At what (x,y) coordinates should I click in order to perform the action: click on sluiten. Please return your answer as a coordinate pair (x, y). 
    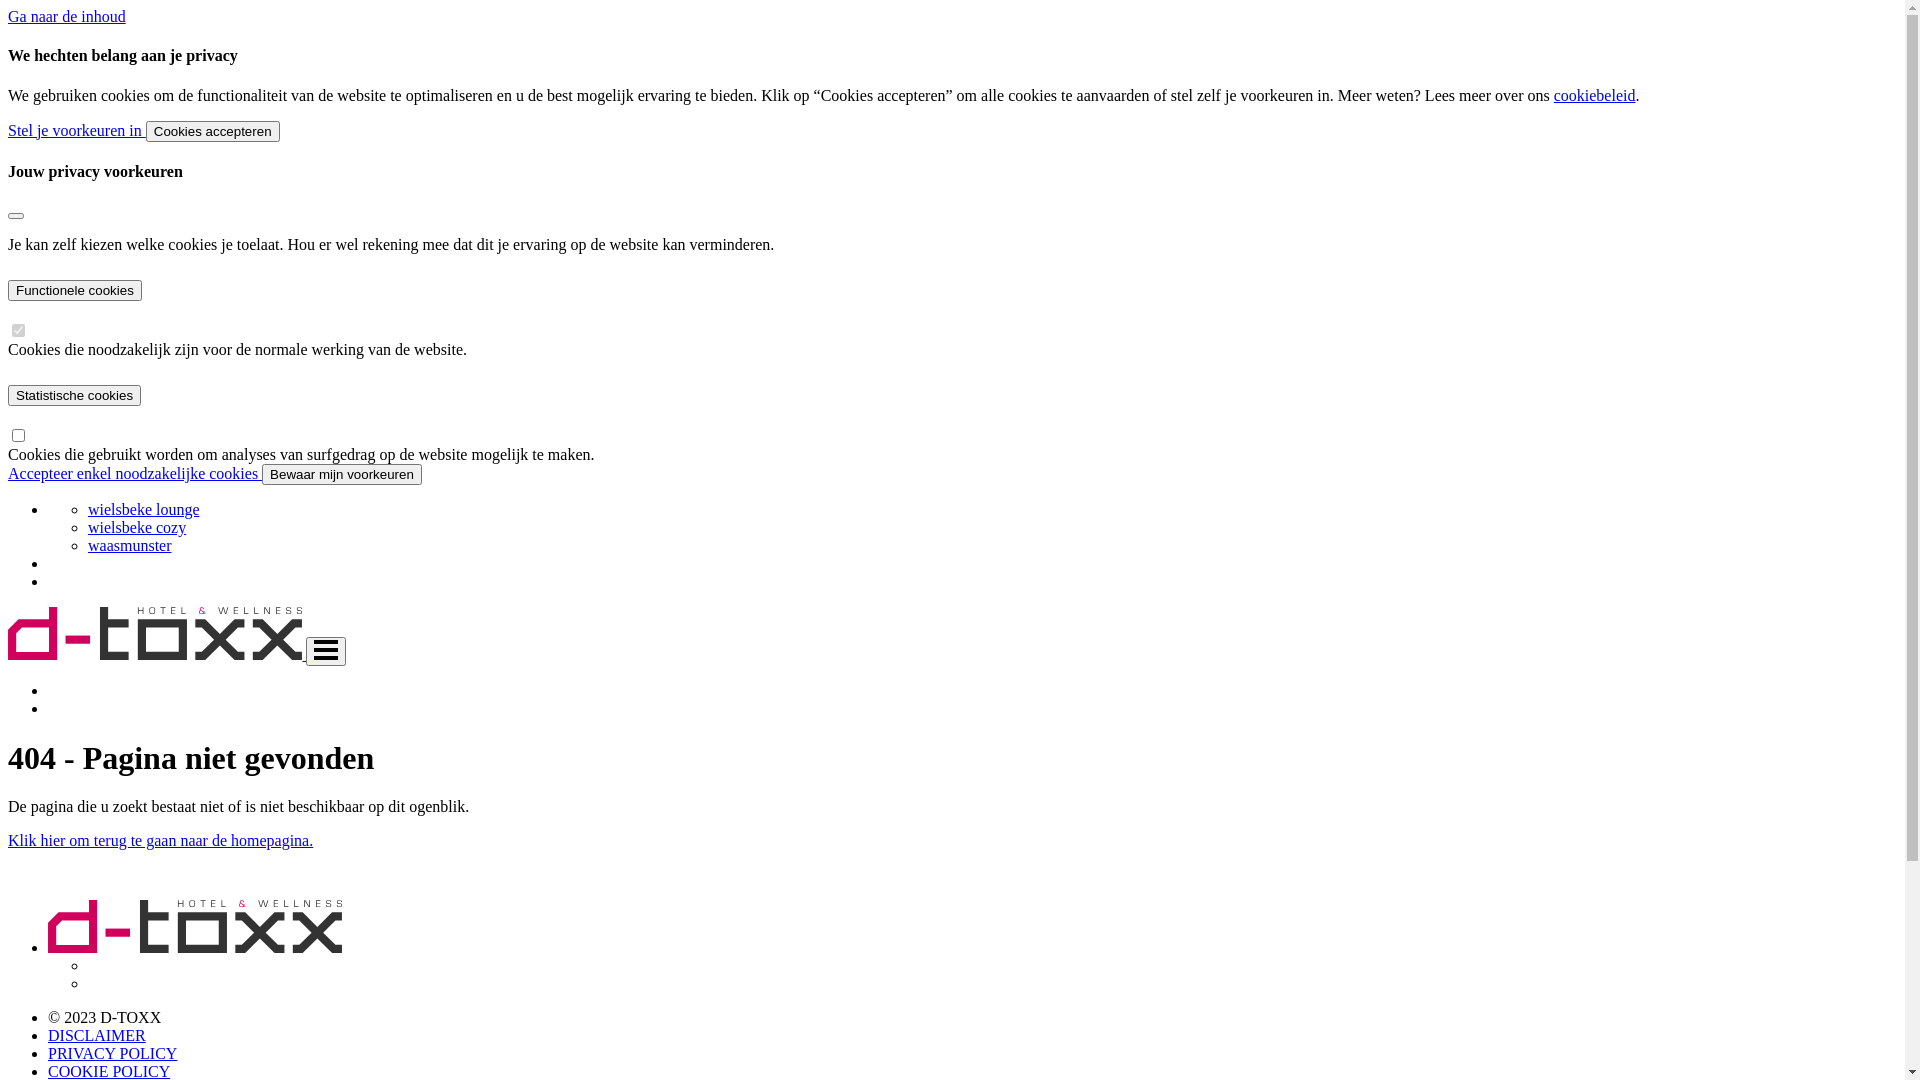
    Looking at the image, I should click on (16, 216).